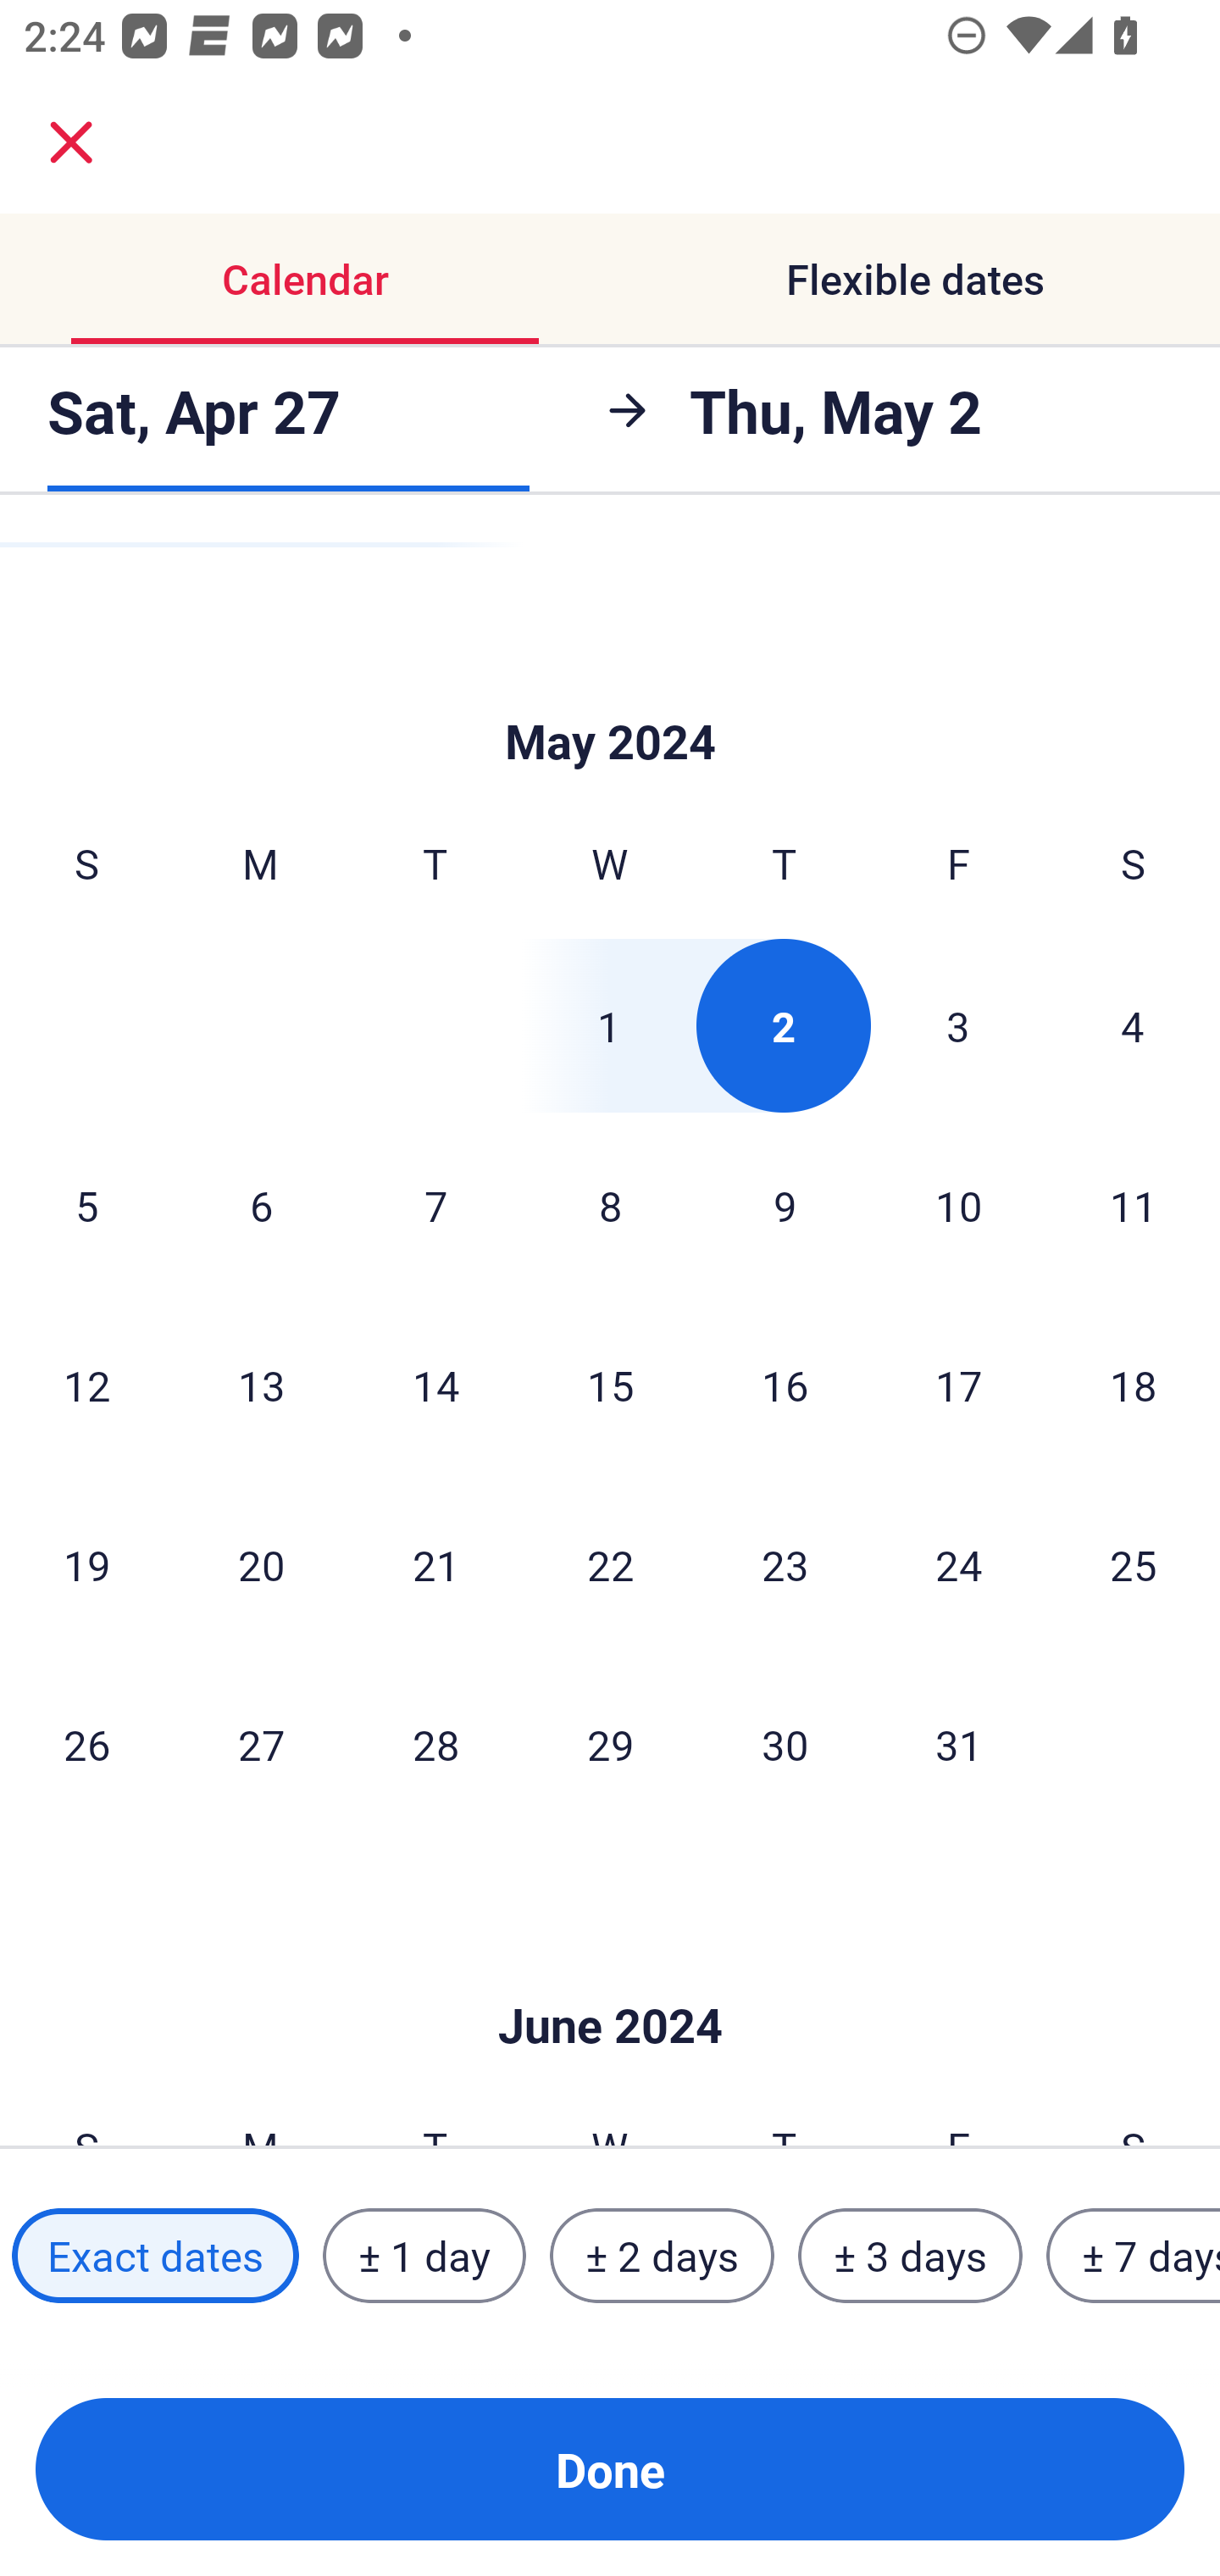  Describe the element at coordinates (610, 1564) in the screenshot. I see `22 Wednesday, May 22, 2024` at that location.